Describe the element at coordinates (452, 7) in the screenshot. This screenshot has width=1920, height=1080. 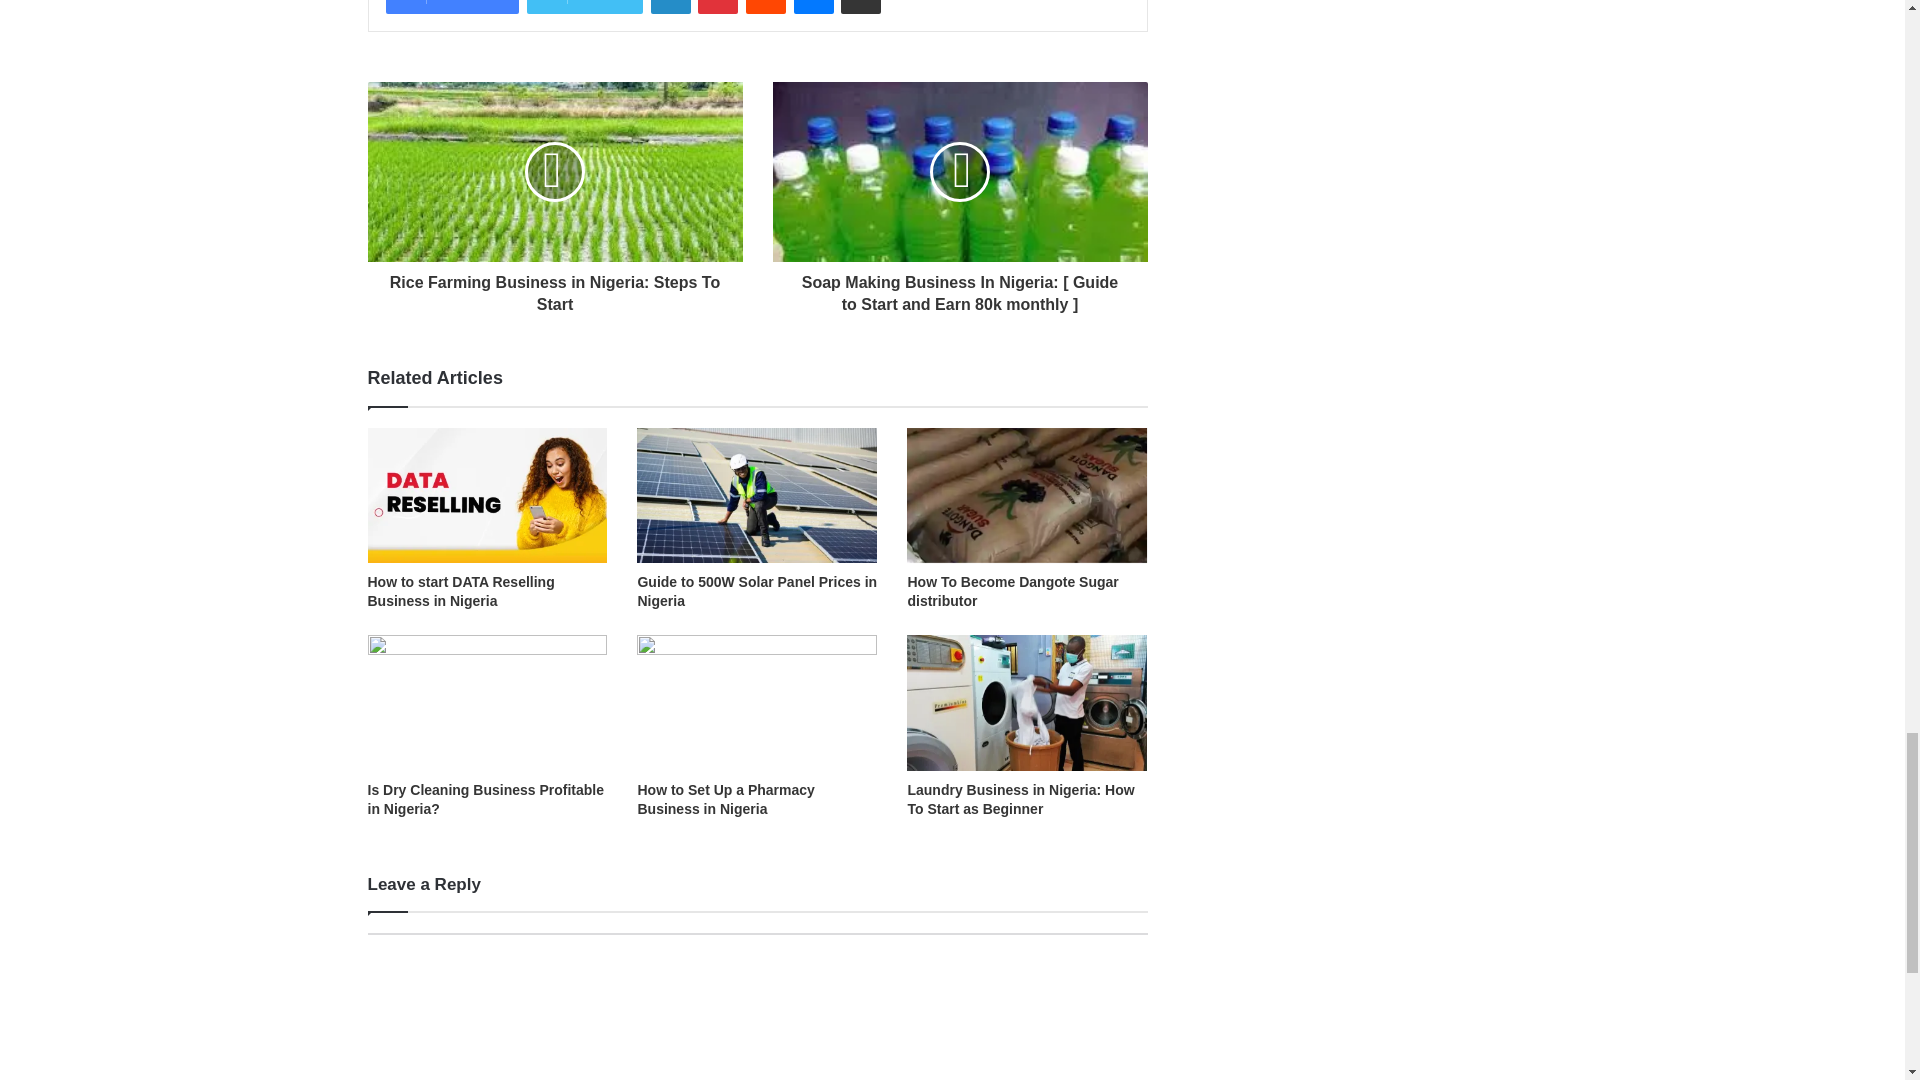
I see `Facebook` at that location.